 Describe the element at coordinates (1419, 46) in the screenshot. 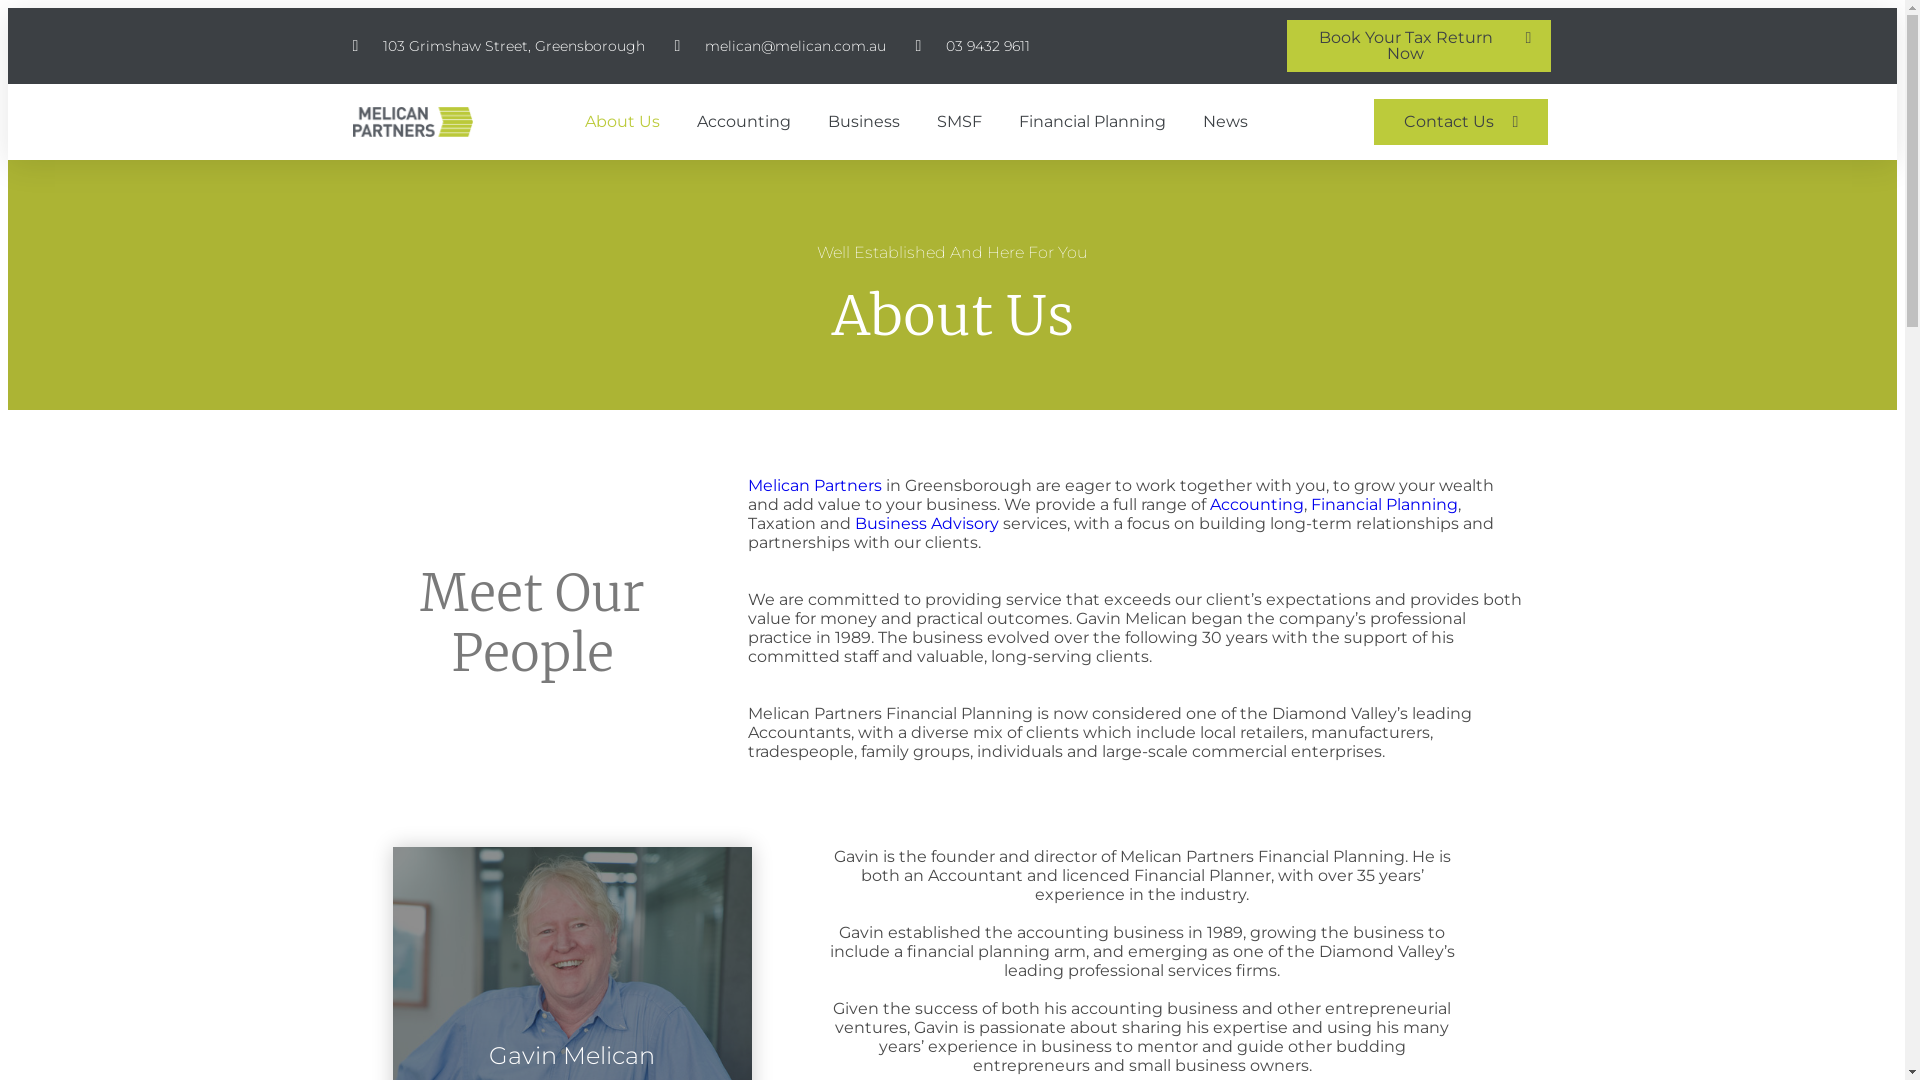

I see `Book Your Tax Return Now` at that location.